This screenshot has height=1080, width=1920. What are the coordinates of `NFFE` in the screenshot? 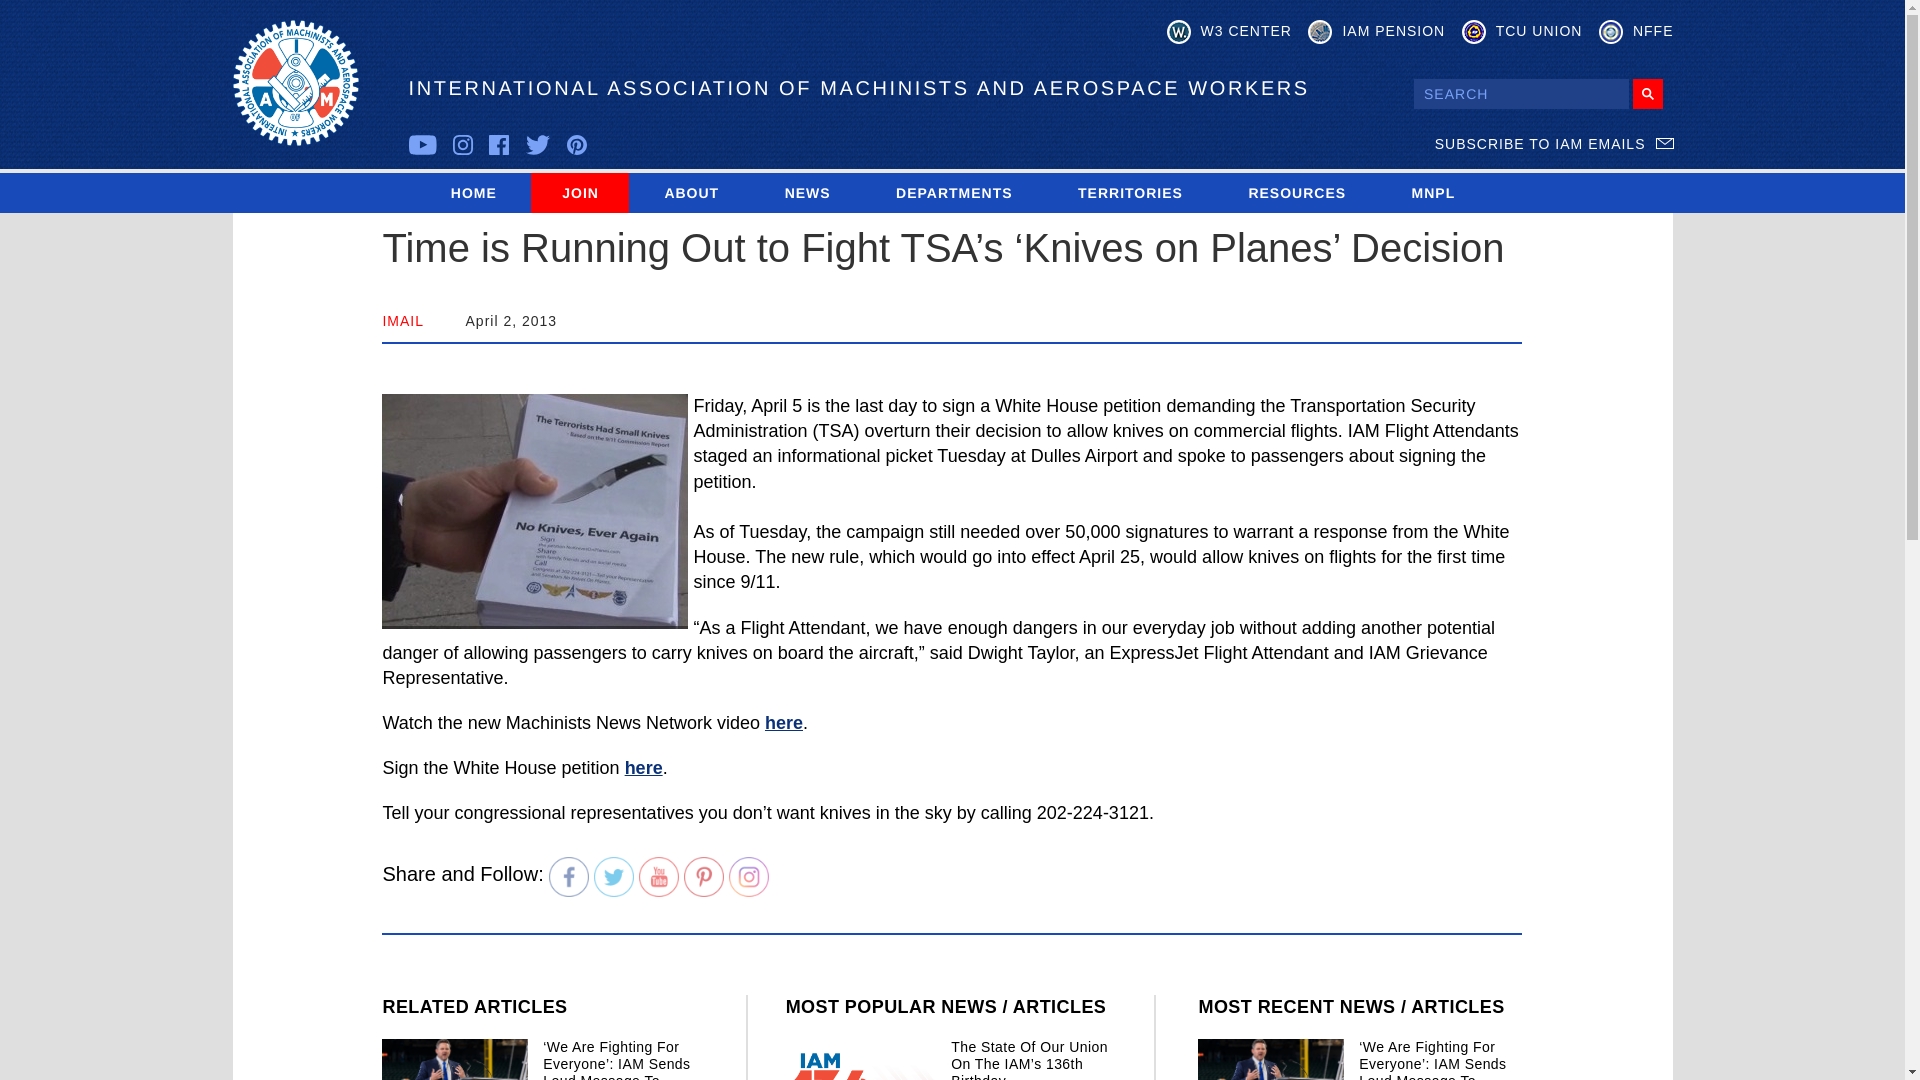 It's located at (1636, 32).